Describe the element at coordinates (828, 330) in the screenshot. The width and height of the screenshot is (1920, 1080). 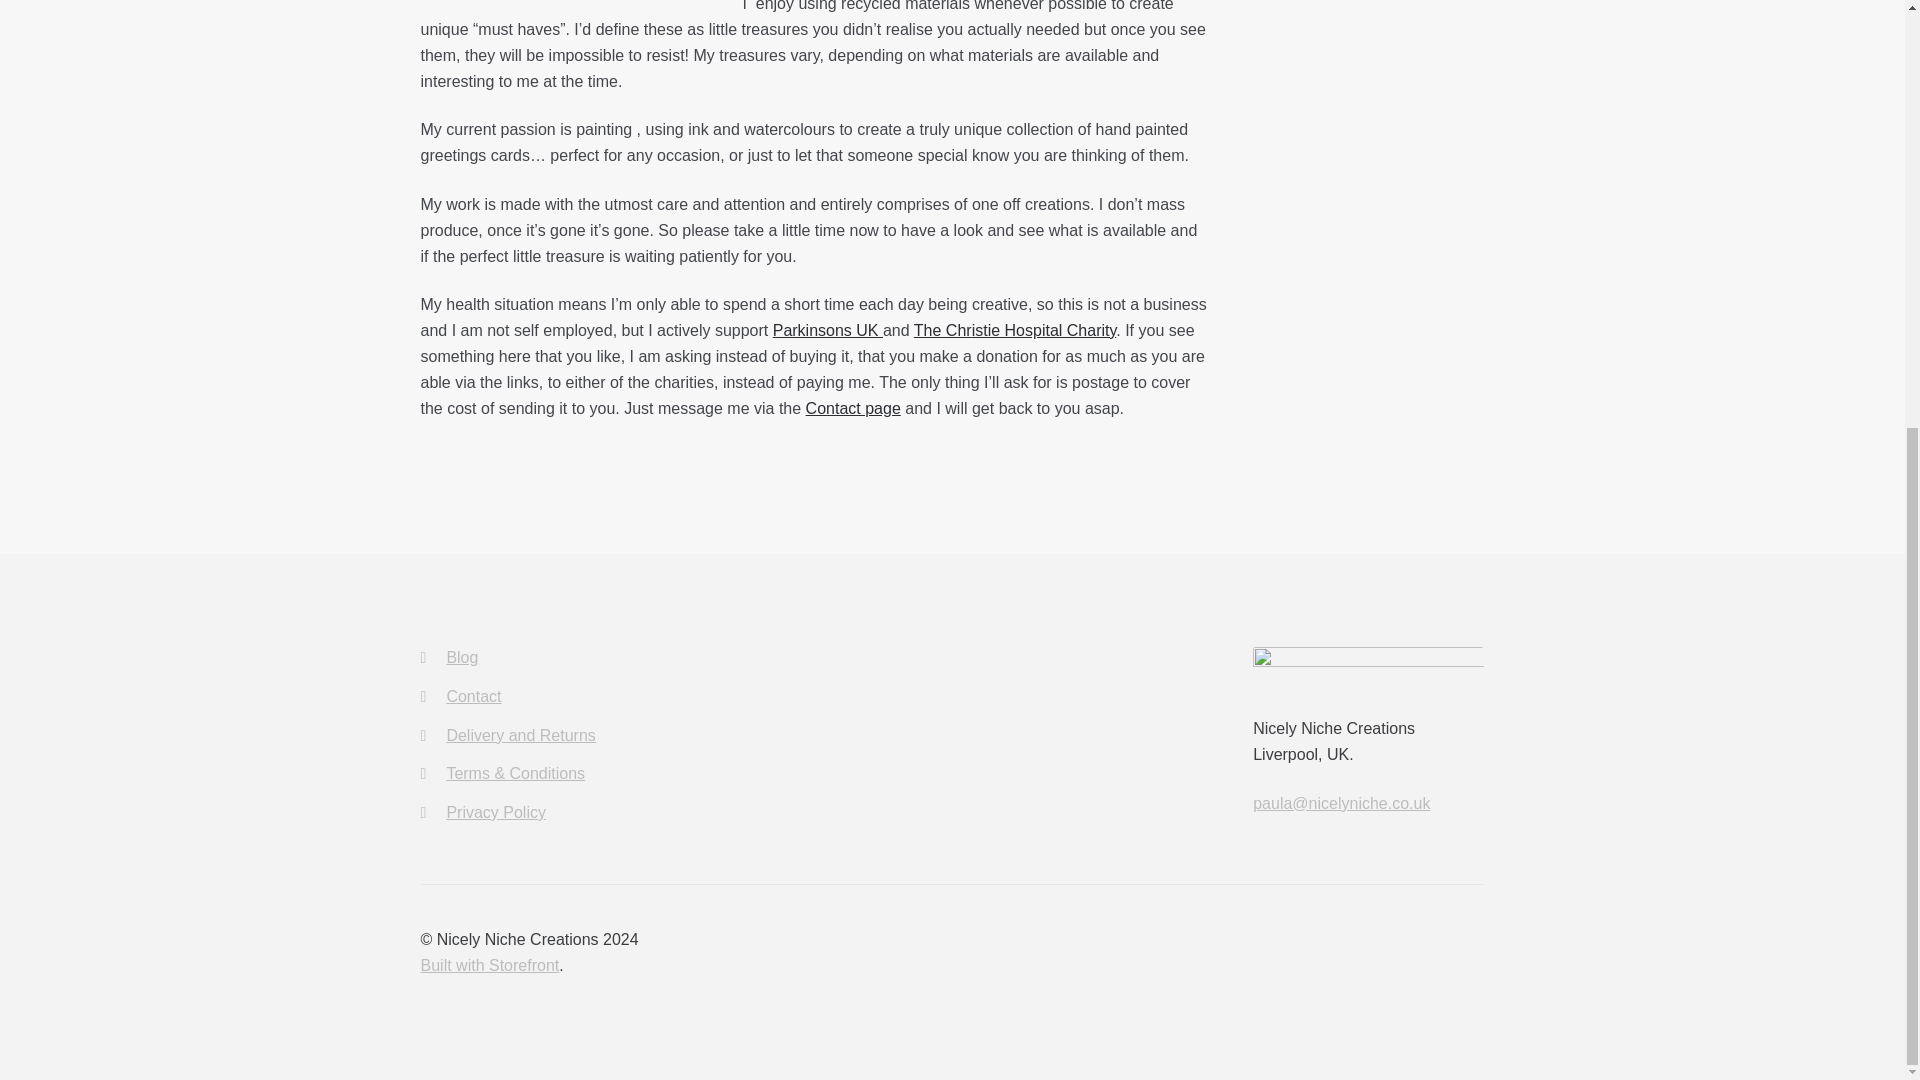
I see `Parkinsons UK` at that location.